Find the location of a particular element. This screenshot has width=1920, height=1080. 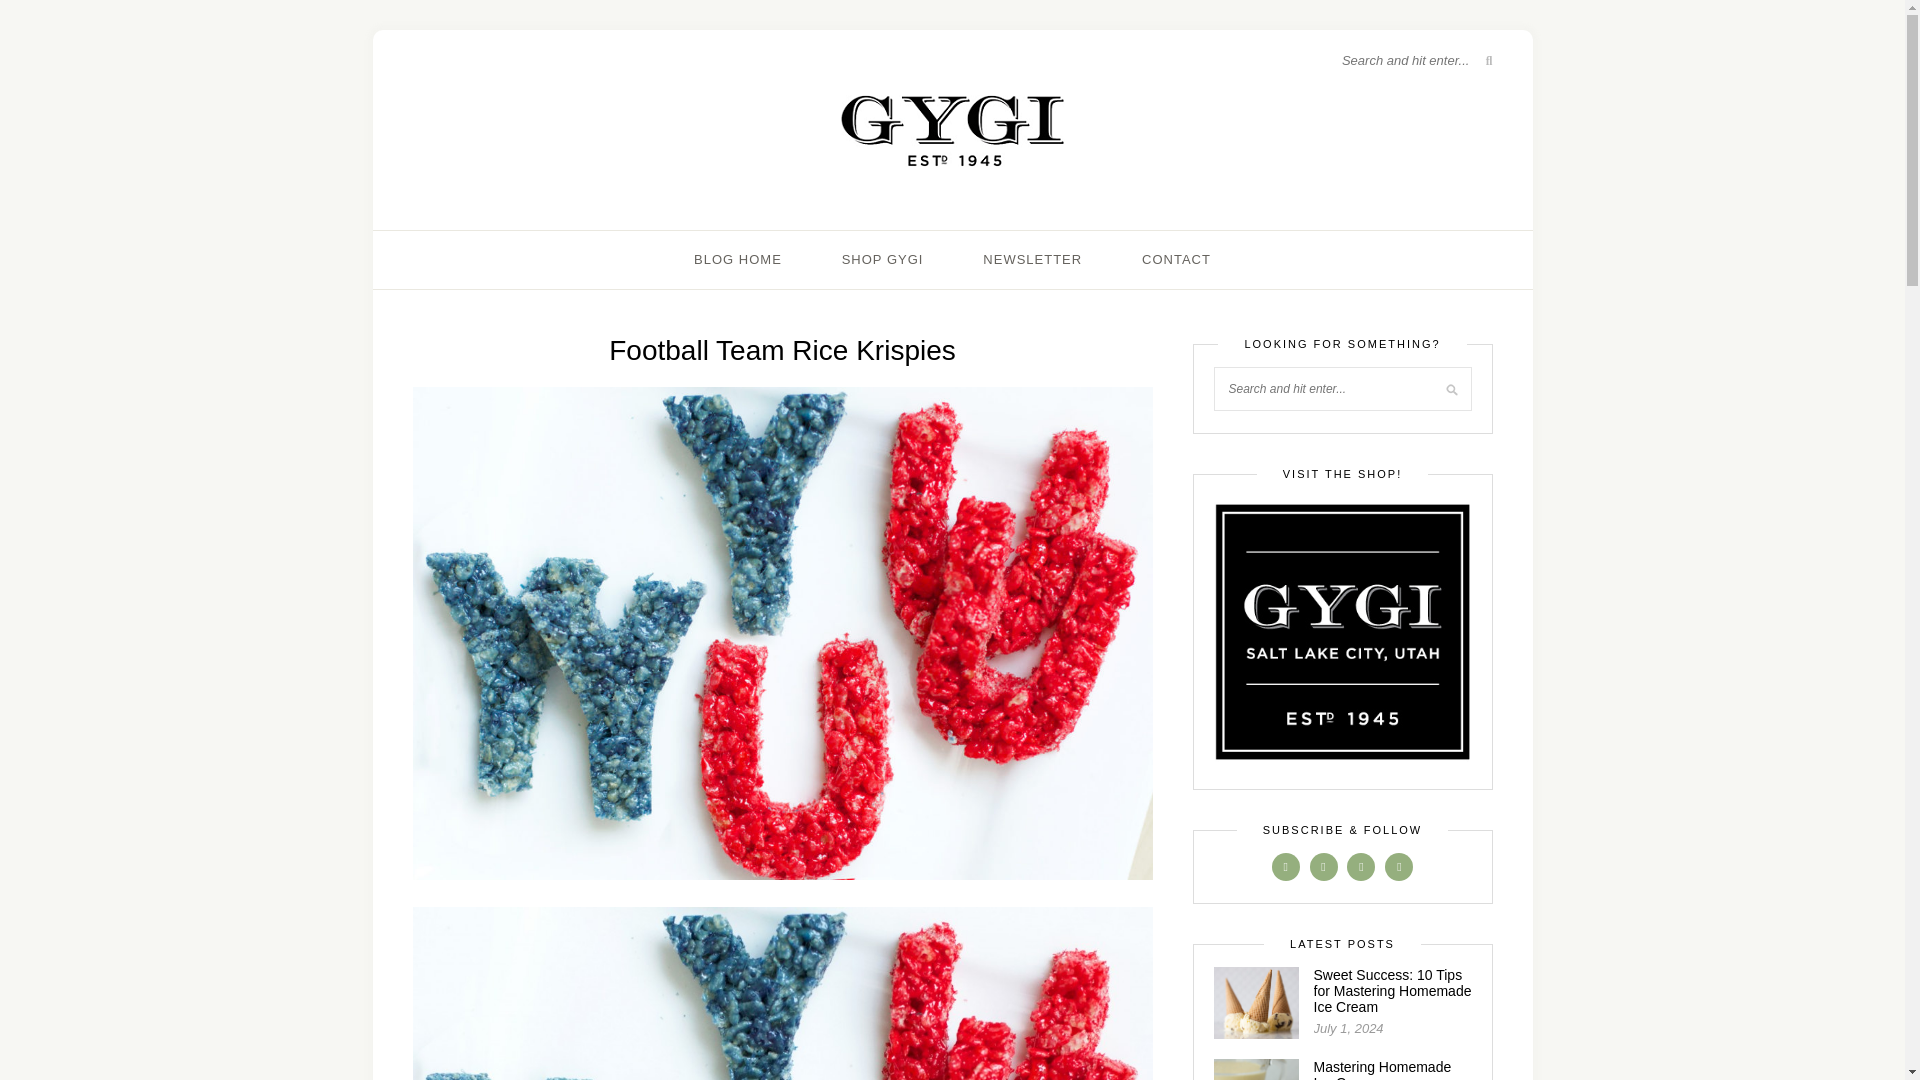

Mastering Homemade Ice Cream is located at coordinates (1382, 1070).